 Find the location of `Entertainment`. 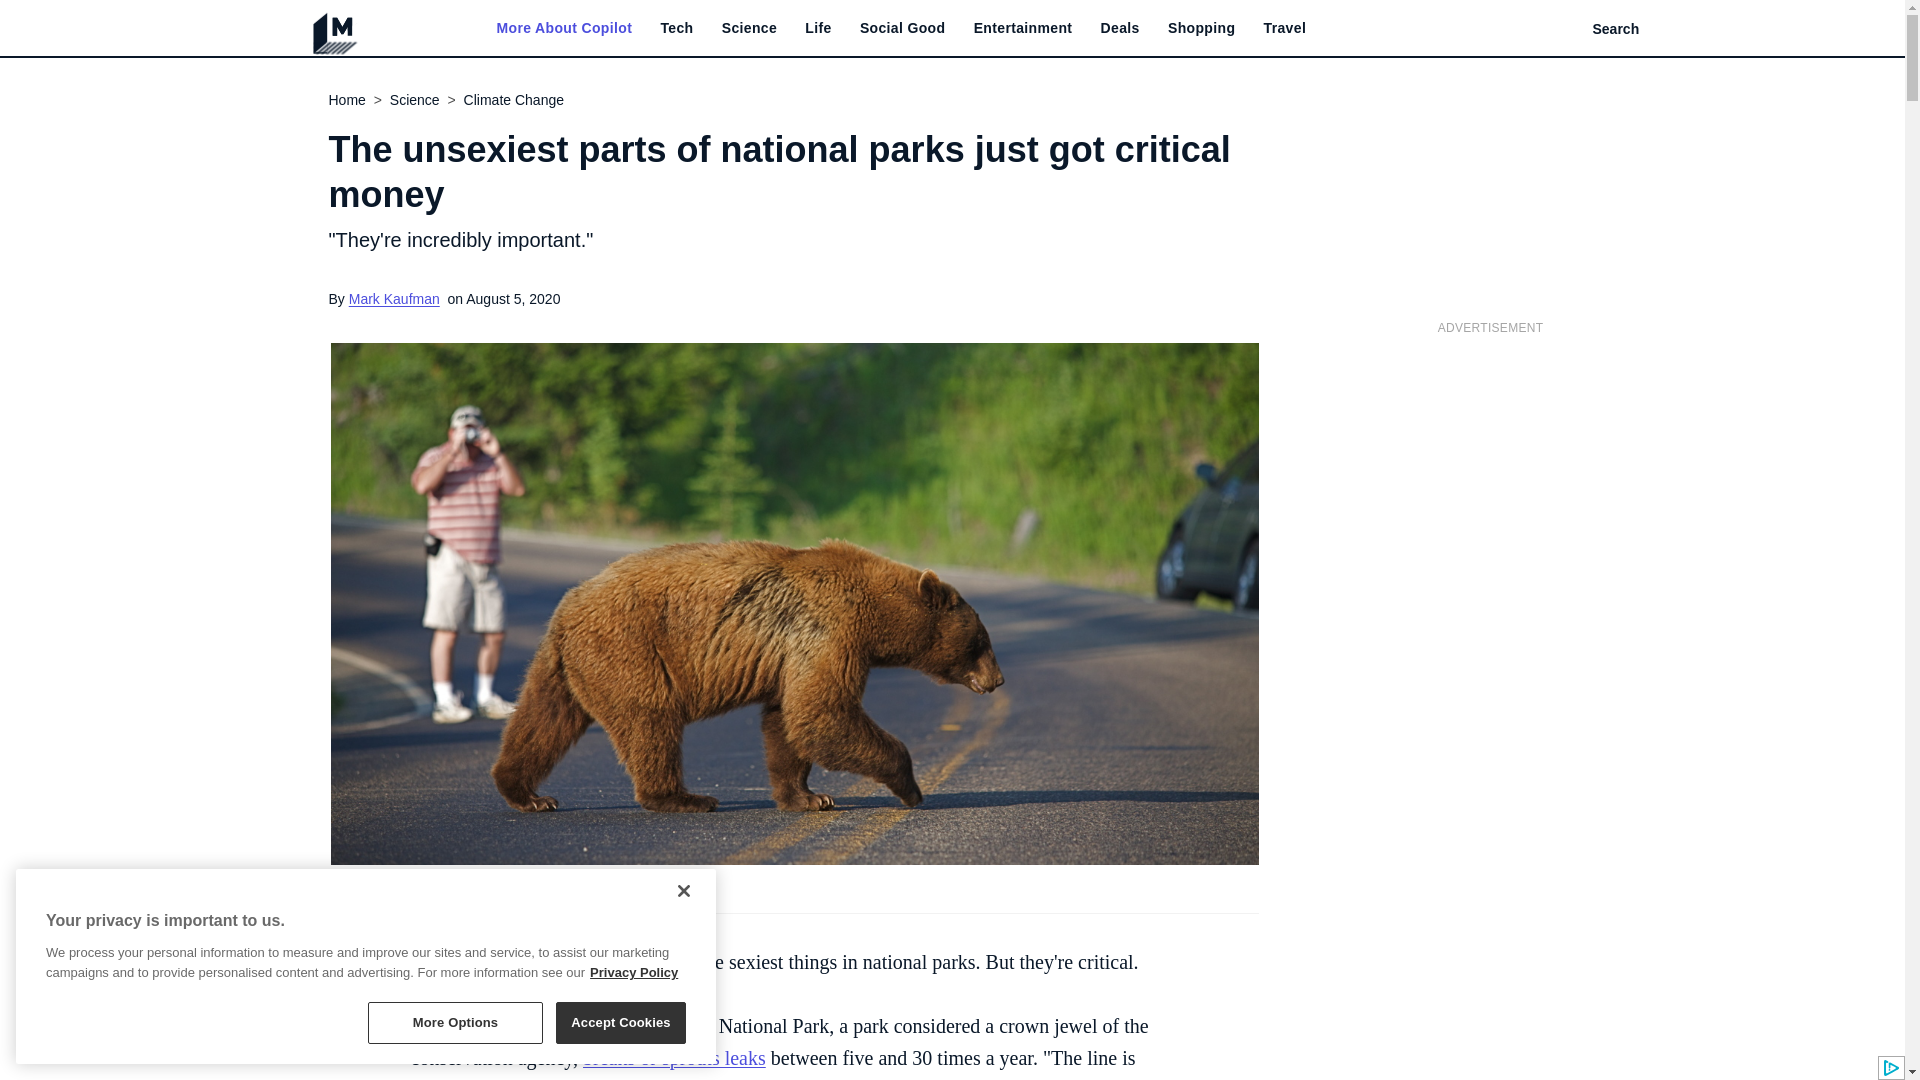

Entertainment is located at coordinates (1023, 28).